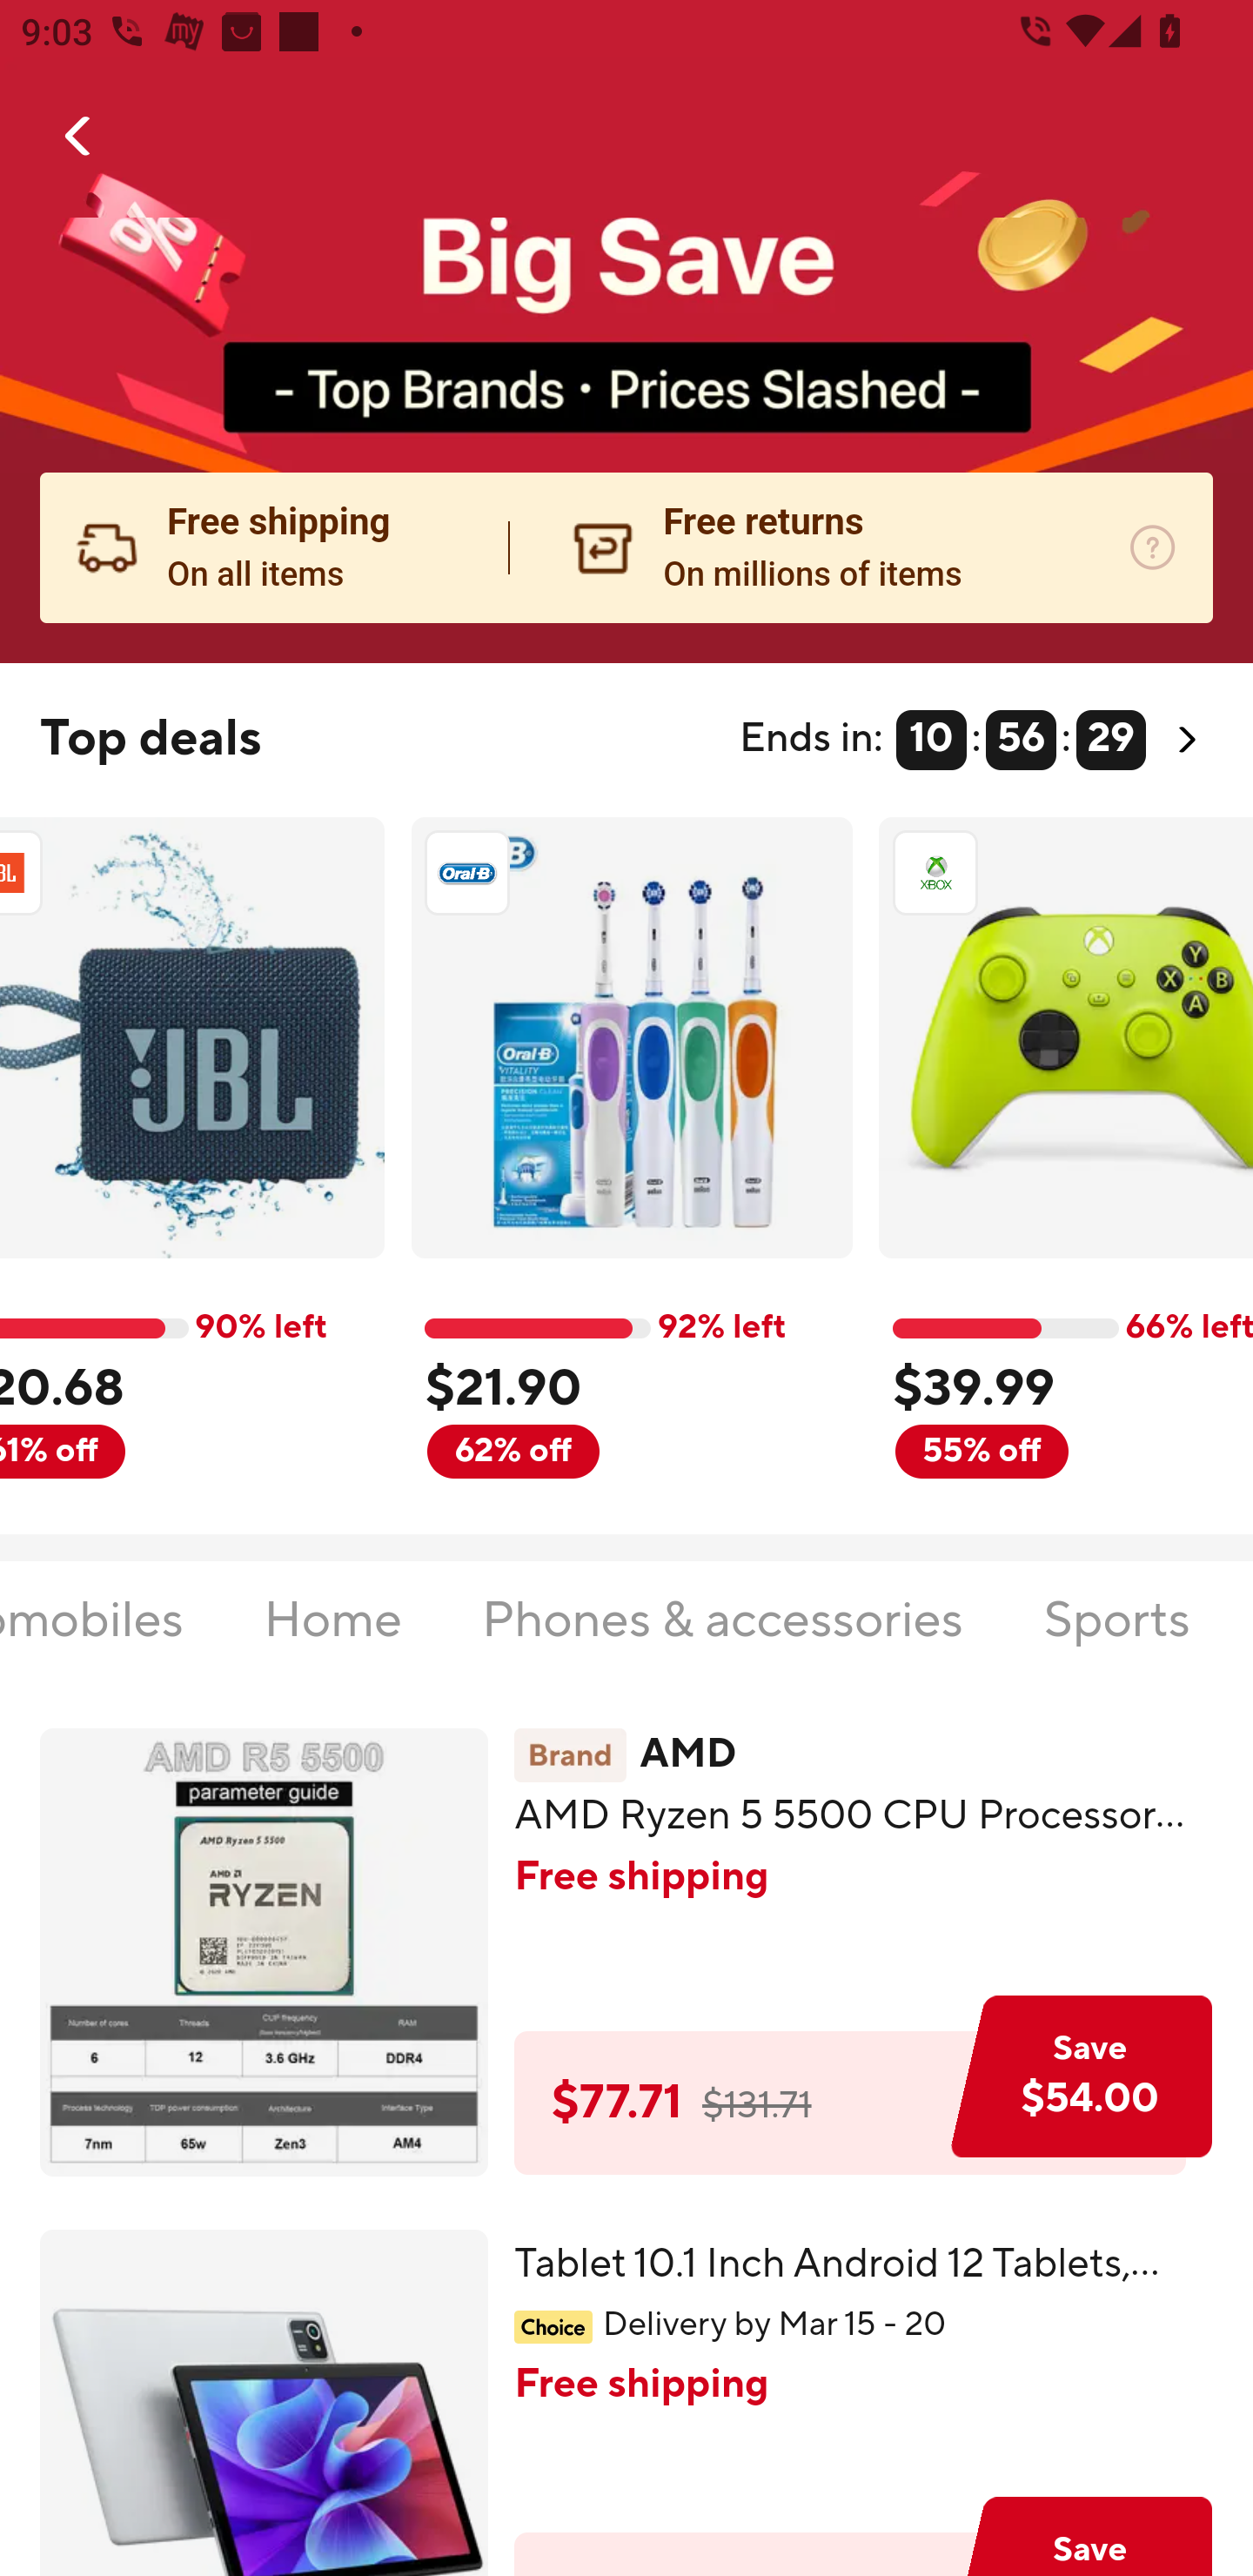  Describe the element at coordinates (1116, 1638) in the screenshot. I see `Sports` at that location.